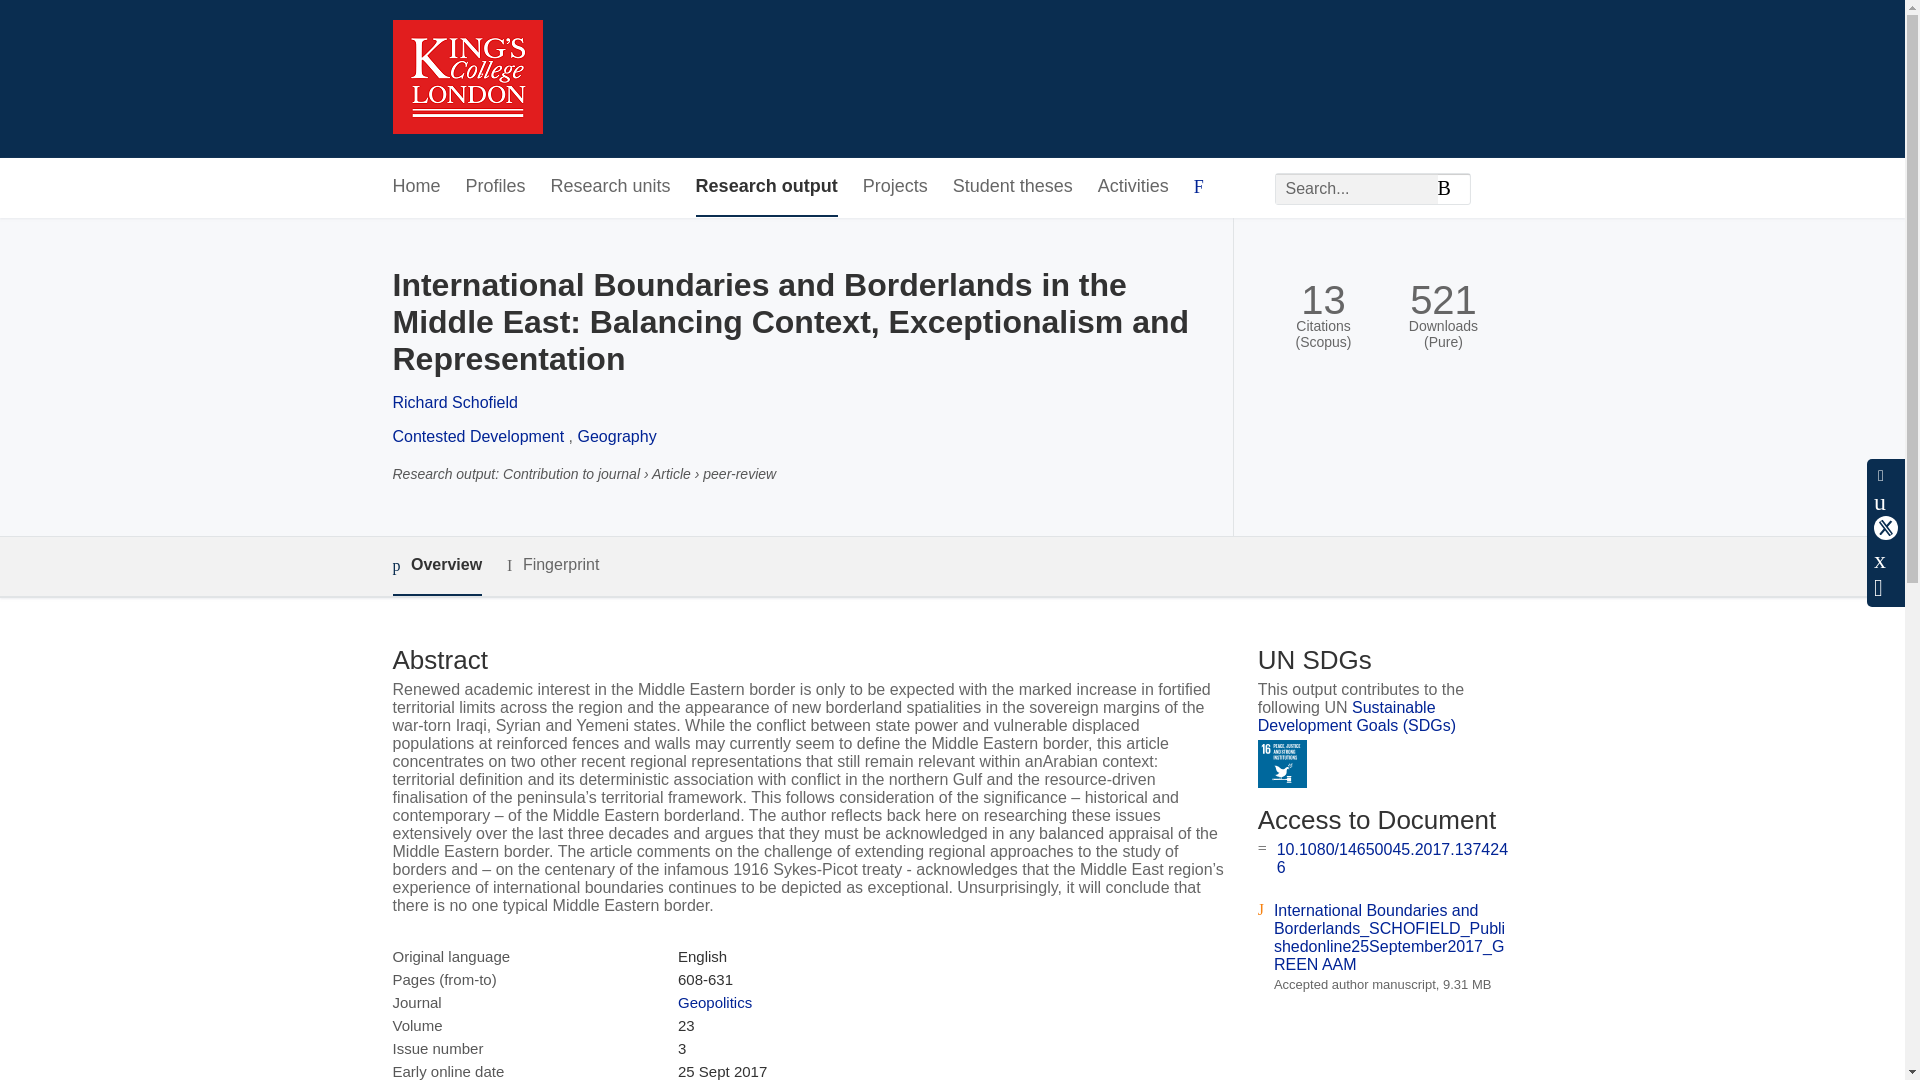 The width and height of the screenshot is (1920, 1080). What do you see at coordinates (766, 187) in the screenshot?
I see `Research output` at bounding box center [766, 187].